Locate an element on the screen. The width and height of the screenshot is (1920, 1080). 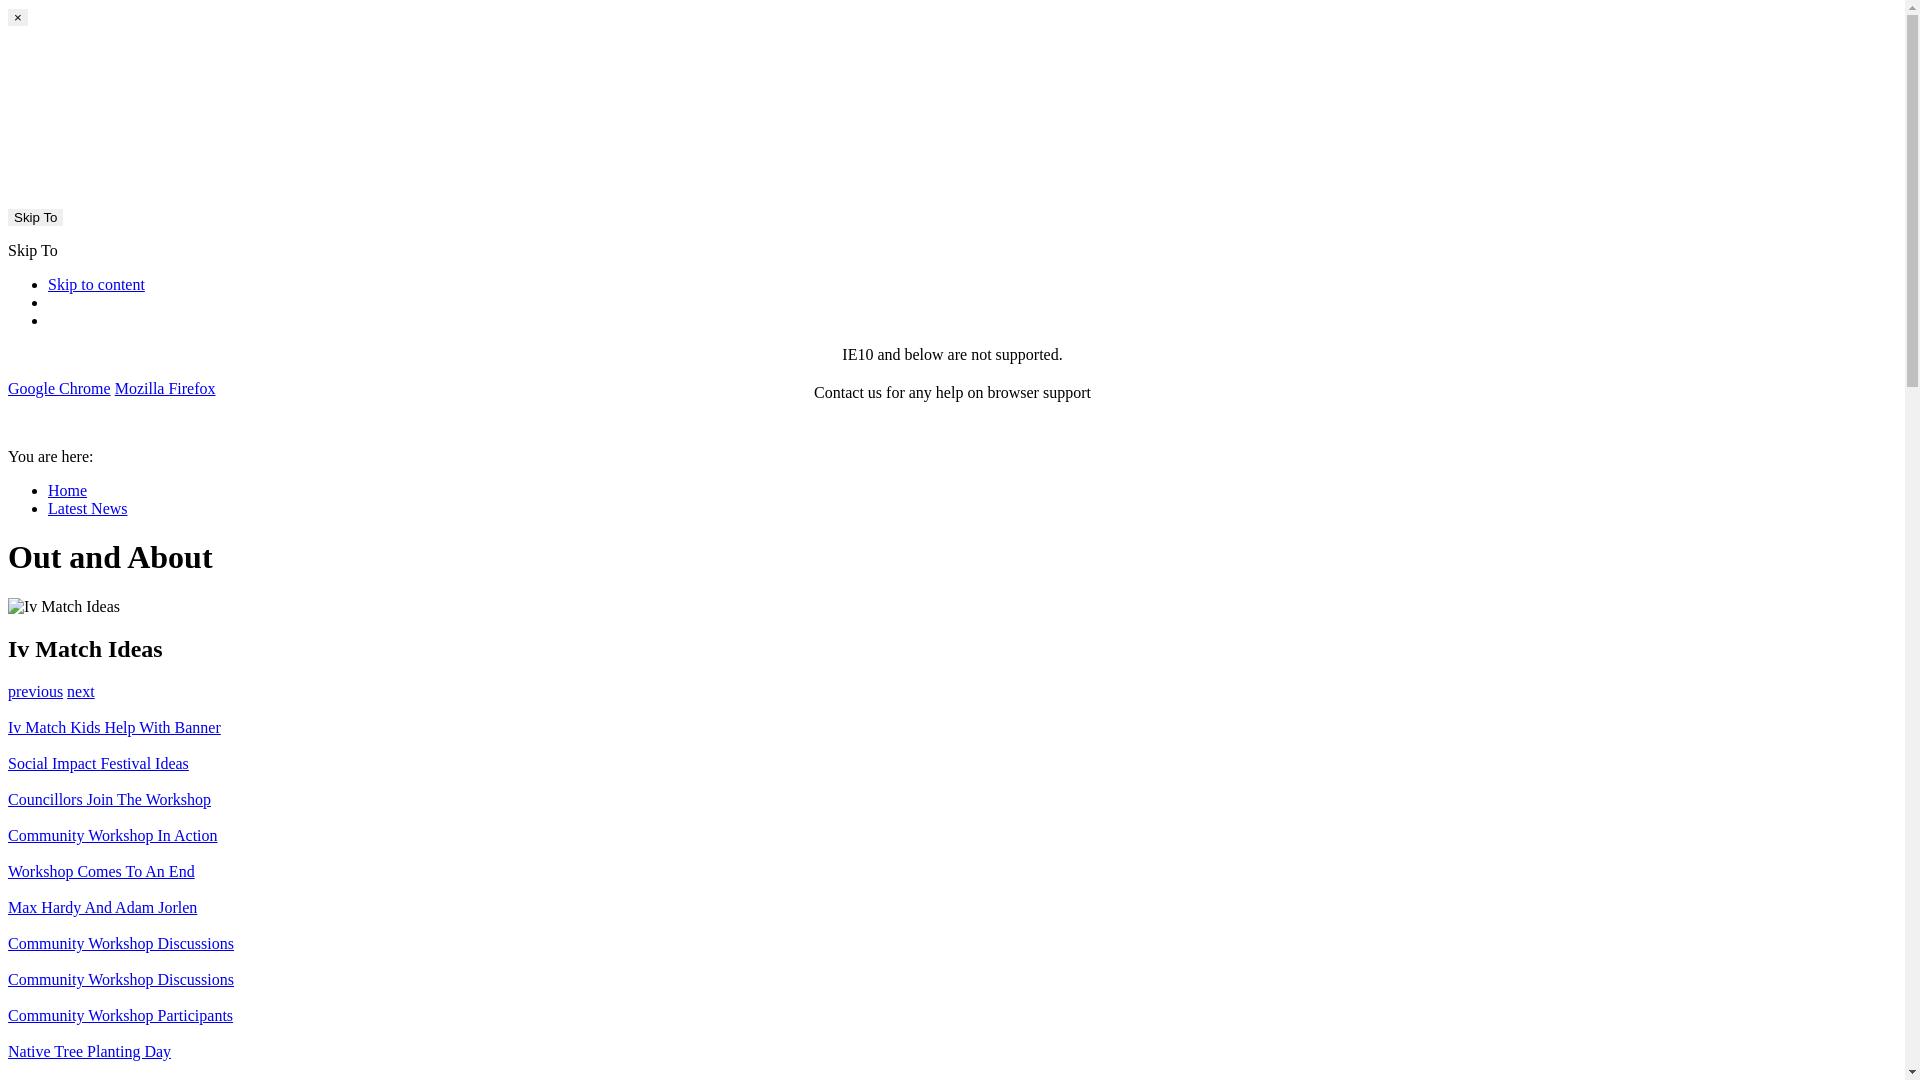
Community Workshop Participants is located at coordinates (952, 1025).